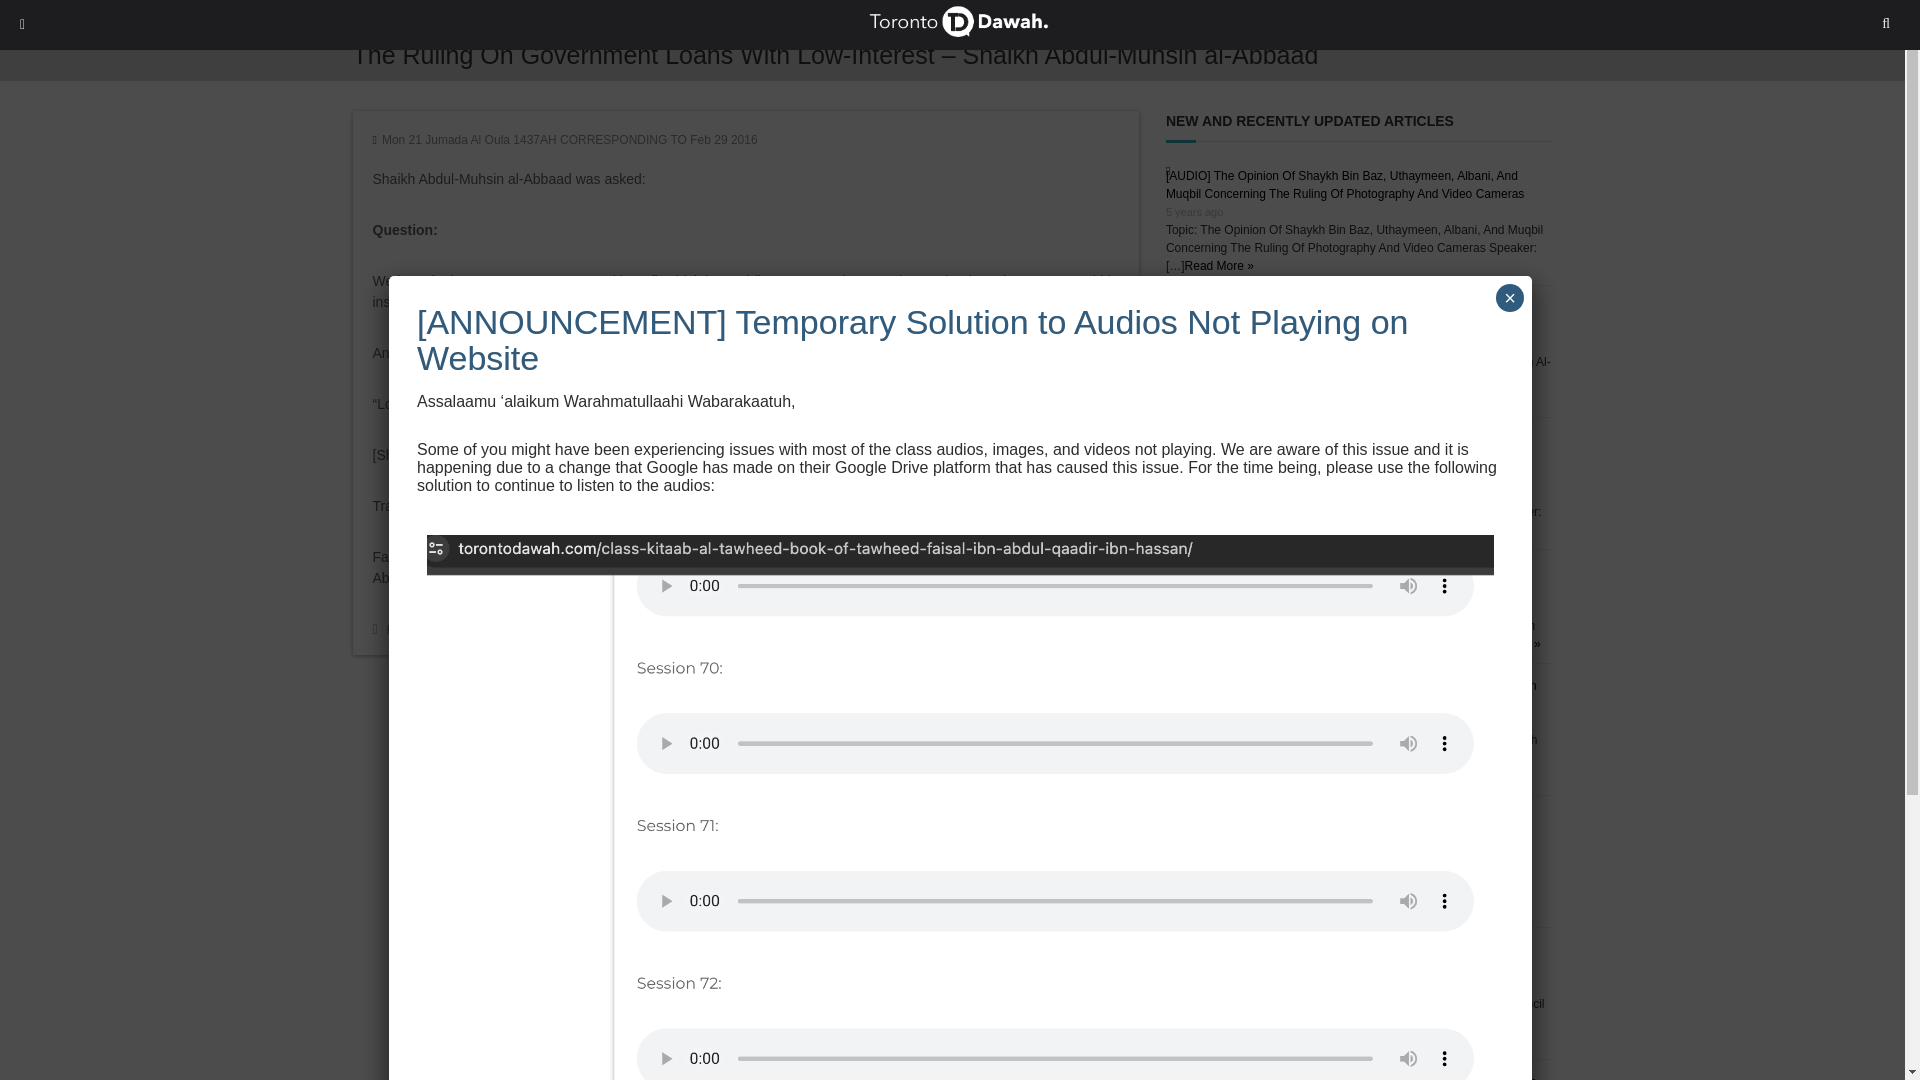 The height and width of the screenshot is (1080, 1920). I want to click on Worldly Affairs, so click(698, 629).